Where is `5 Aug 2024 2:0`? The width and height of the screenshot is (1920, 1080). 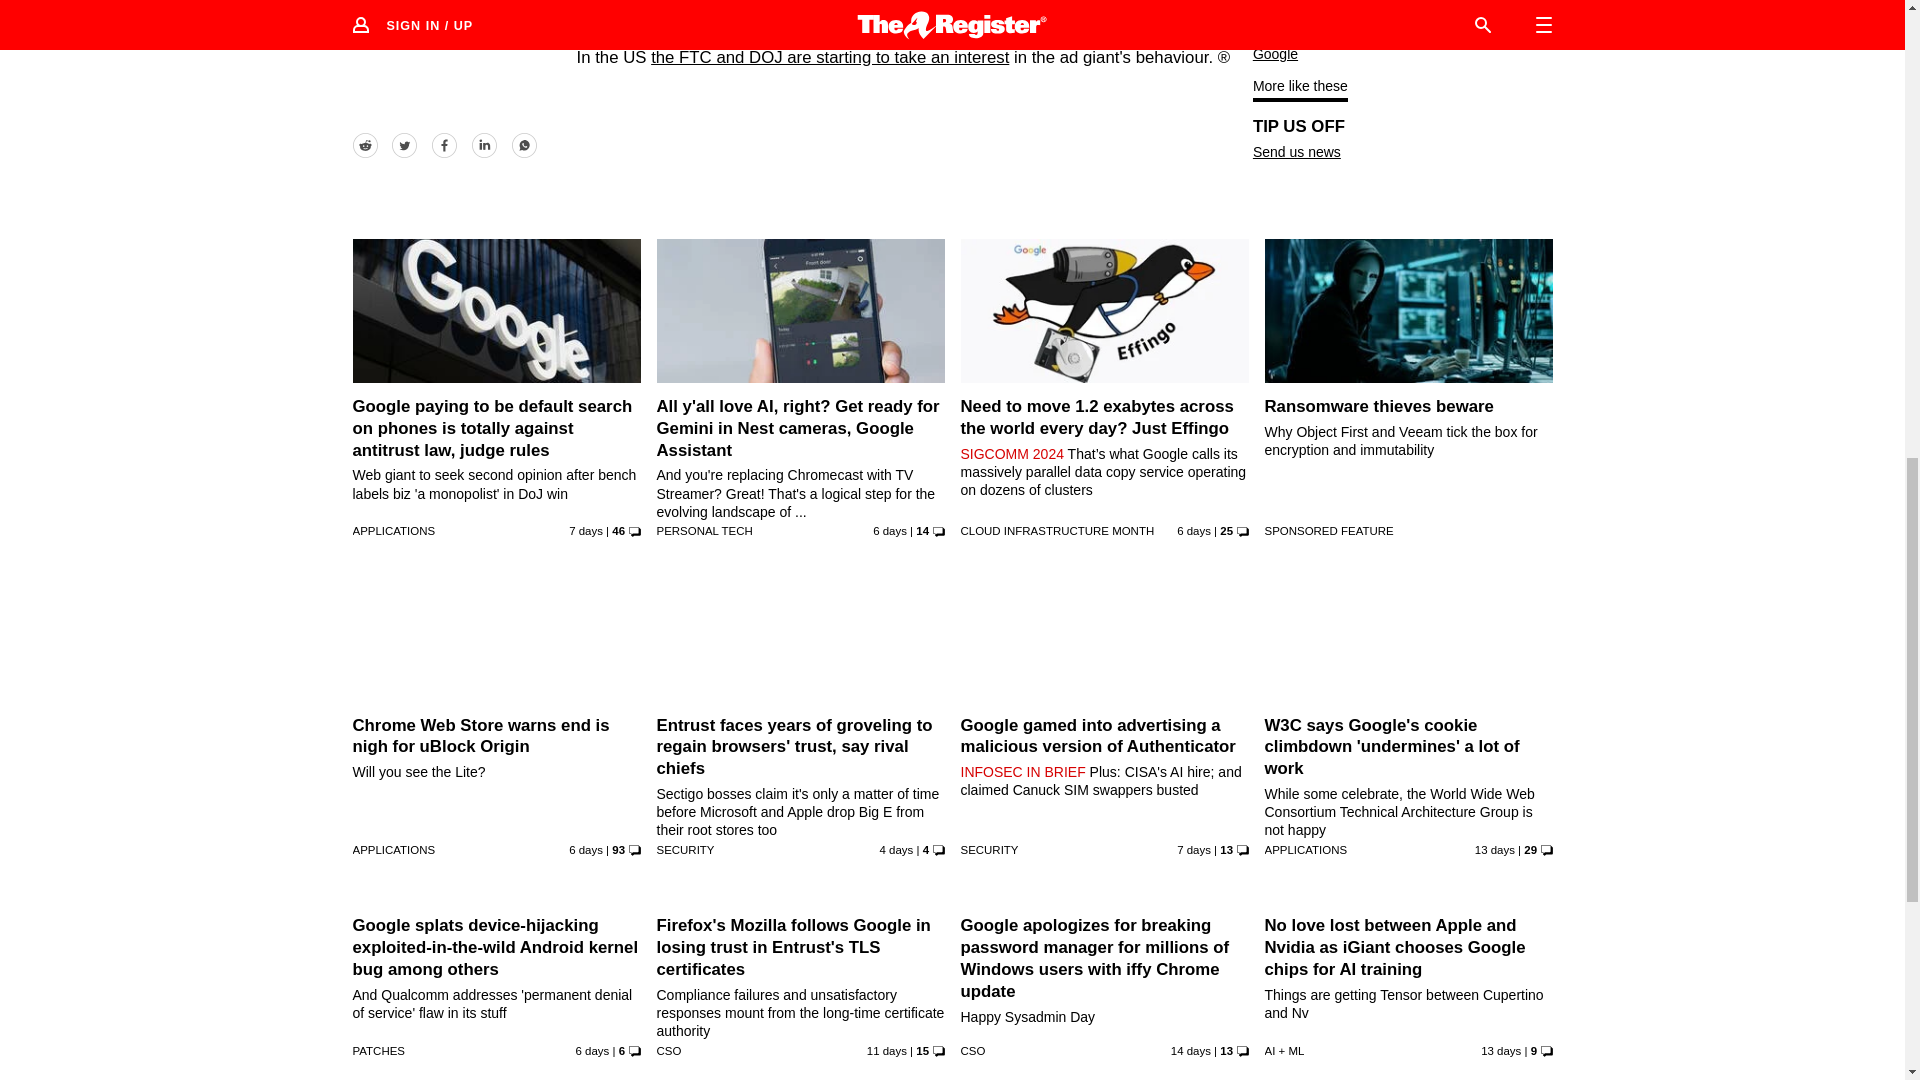 5 Aug 2024 2:0 is located at coordinates (1194, 850).